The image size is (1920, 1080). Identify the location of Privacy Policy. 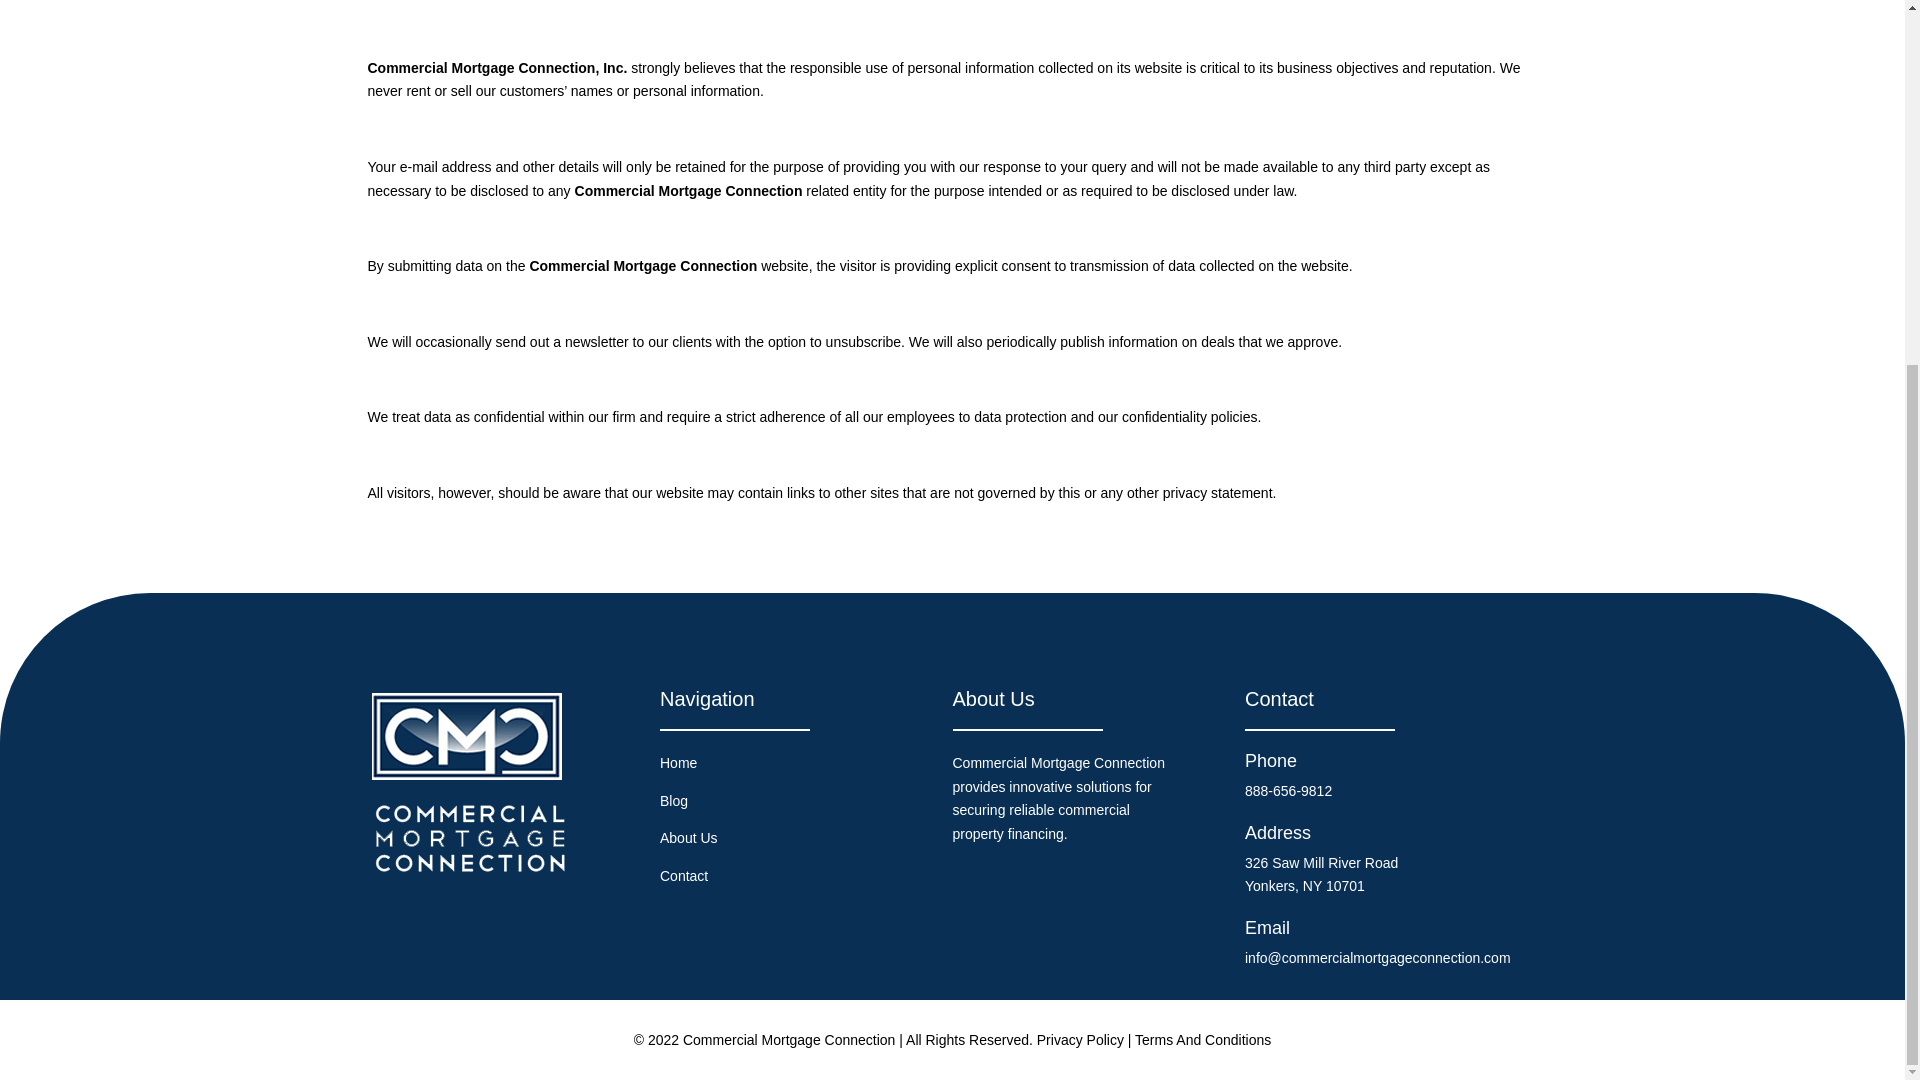
(1080, 1040).